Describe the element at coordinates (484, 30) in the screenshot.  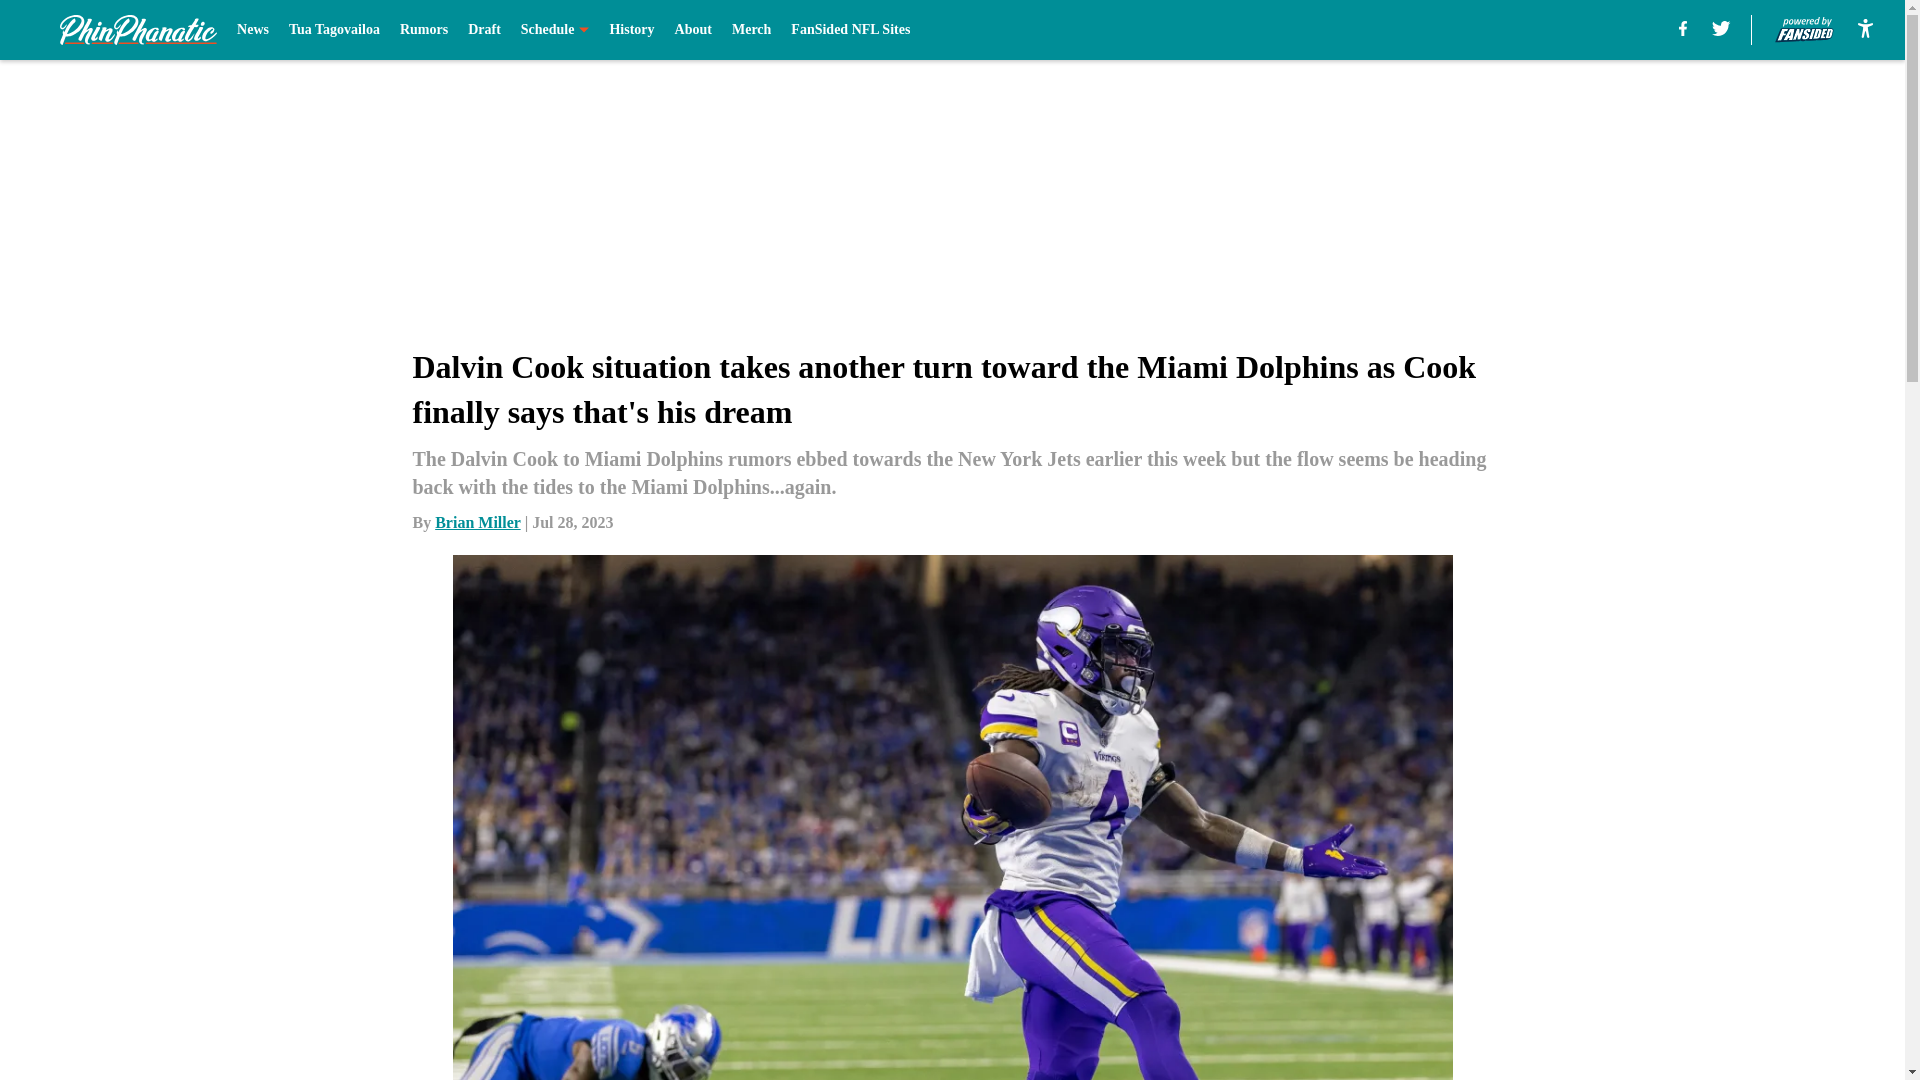
I see `Draft` at that location.